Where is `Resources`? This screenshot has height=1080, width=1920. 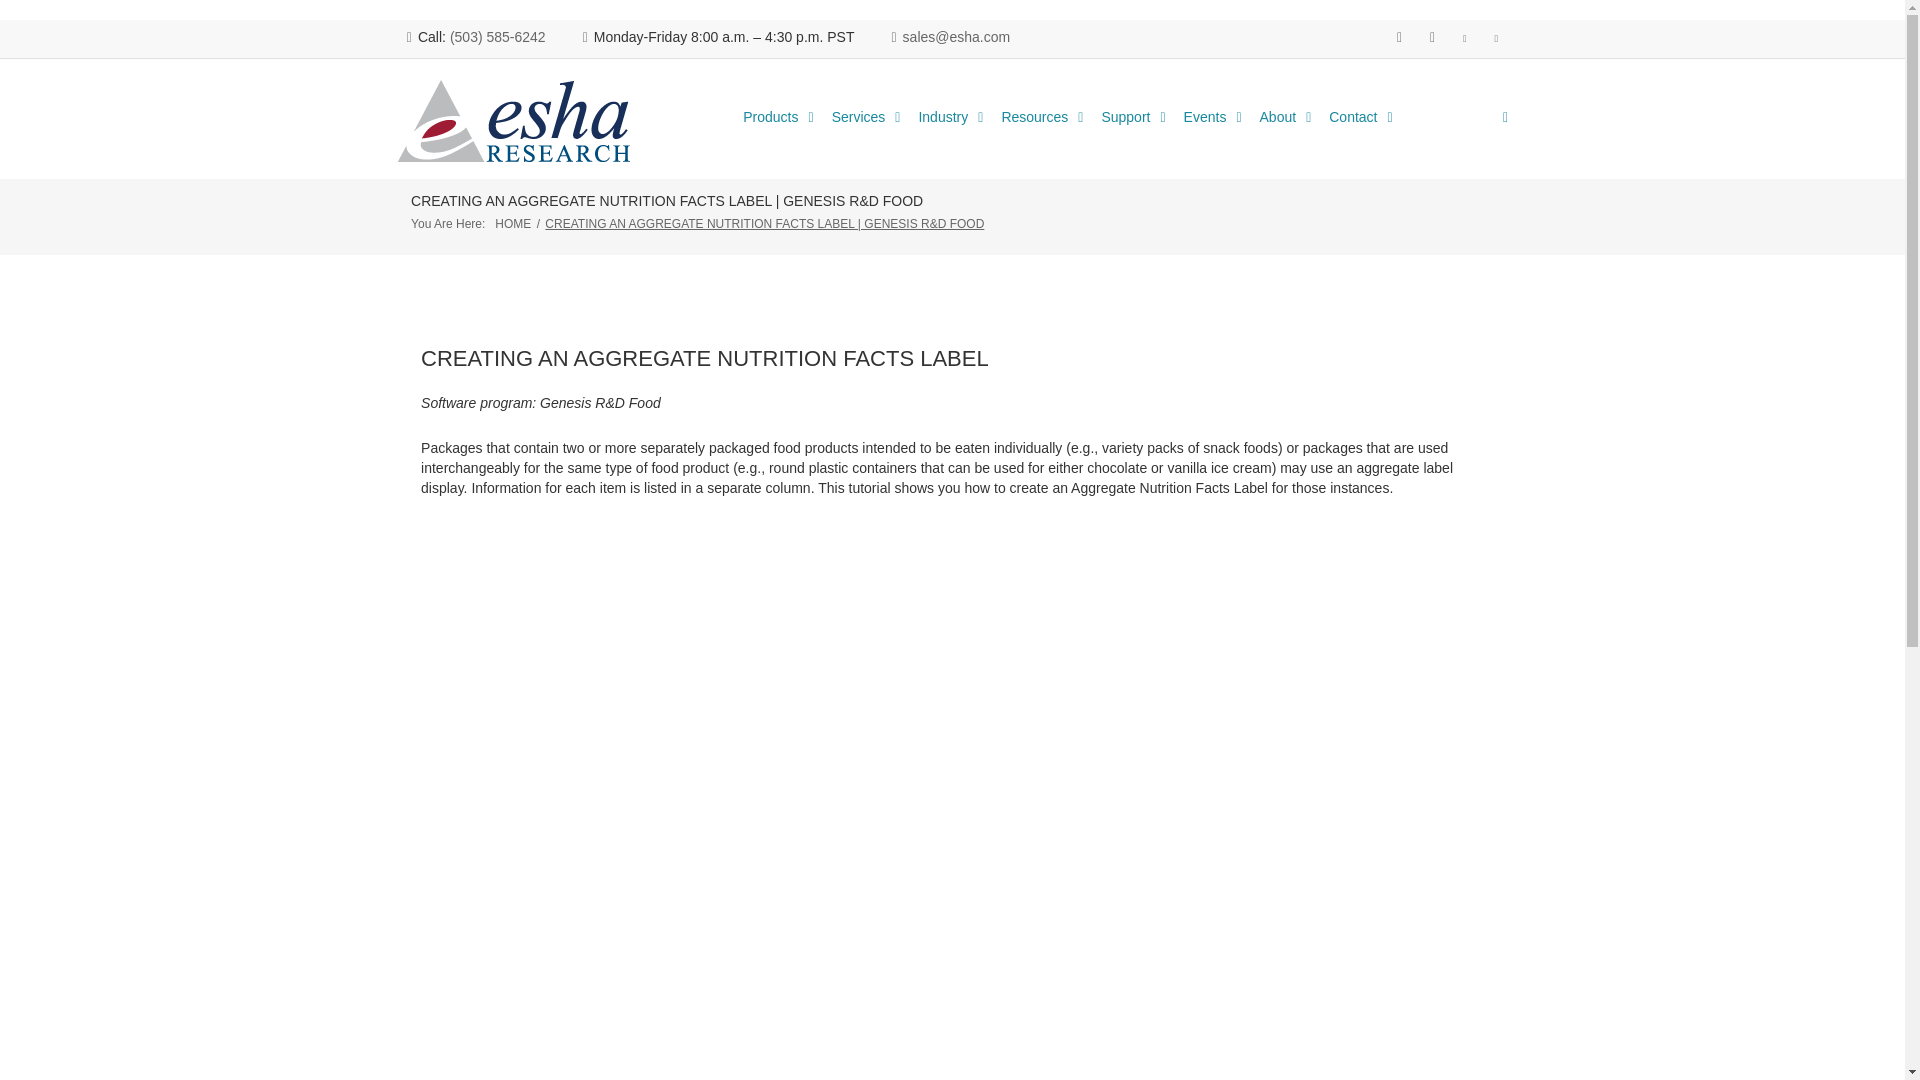 Resources is located at coordinates (1042, 118).